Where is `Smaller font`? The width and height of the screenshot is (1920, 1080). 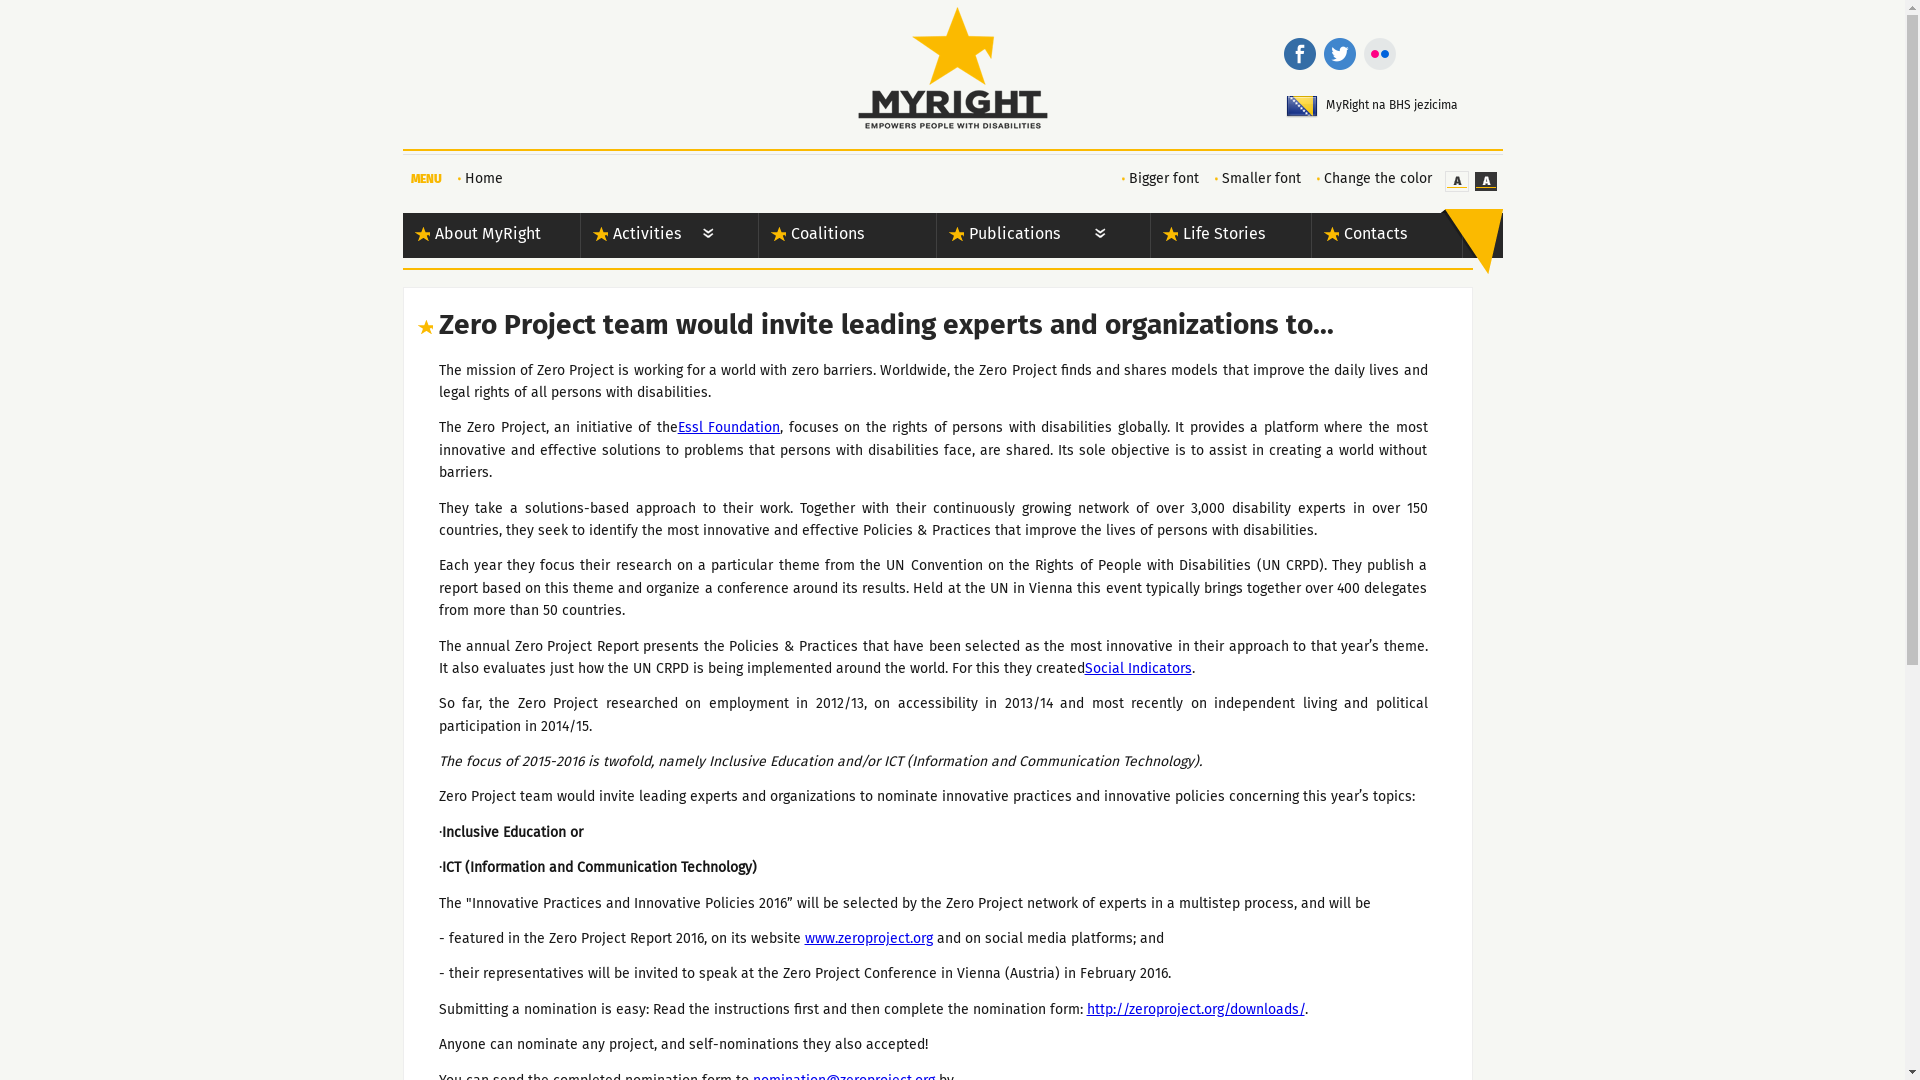 Smaller font is located at coordinates (1254, 180).